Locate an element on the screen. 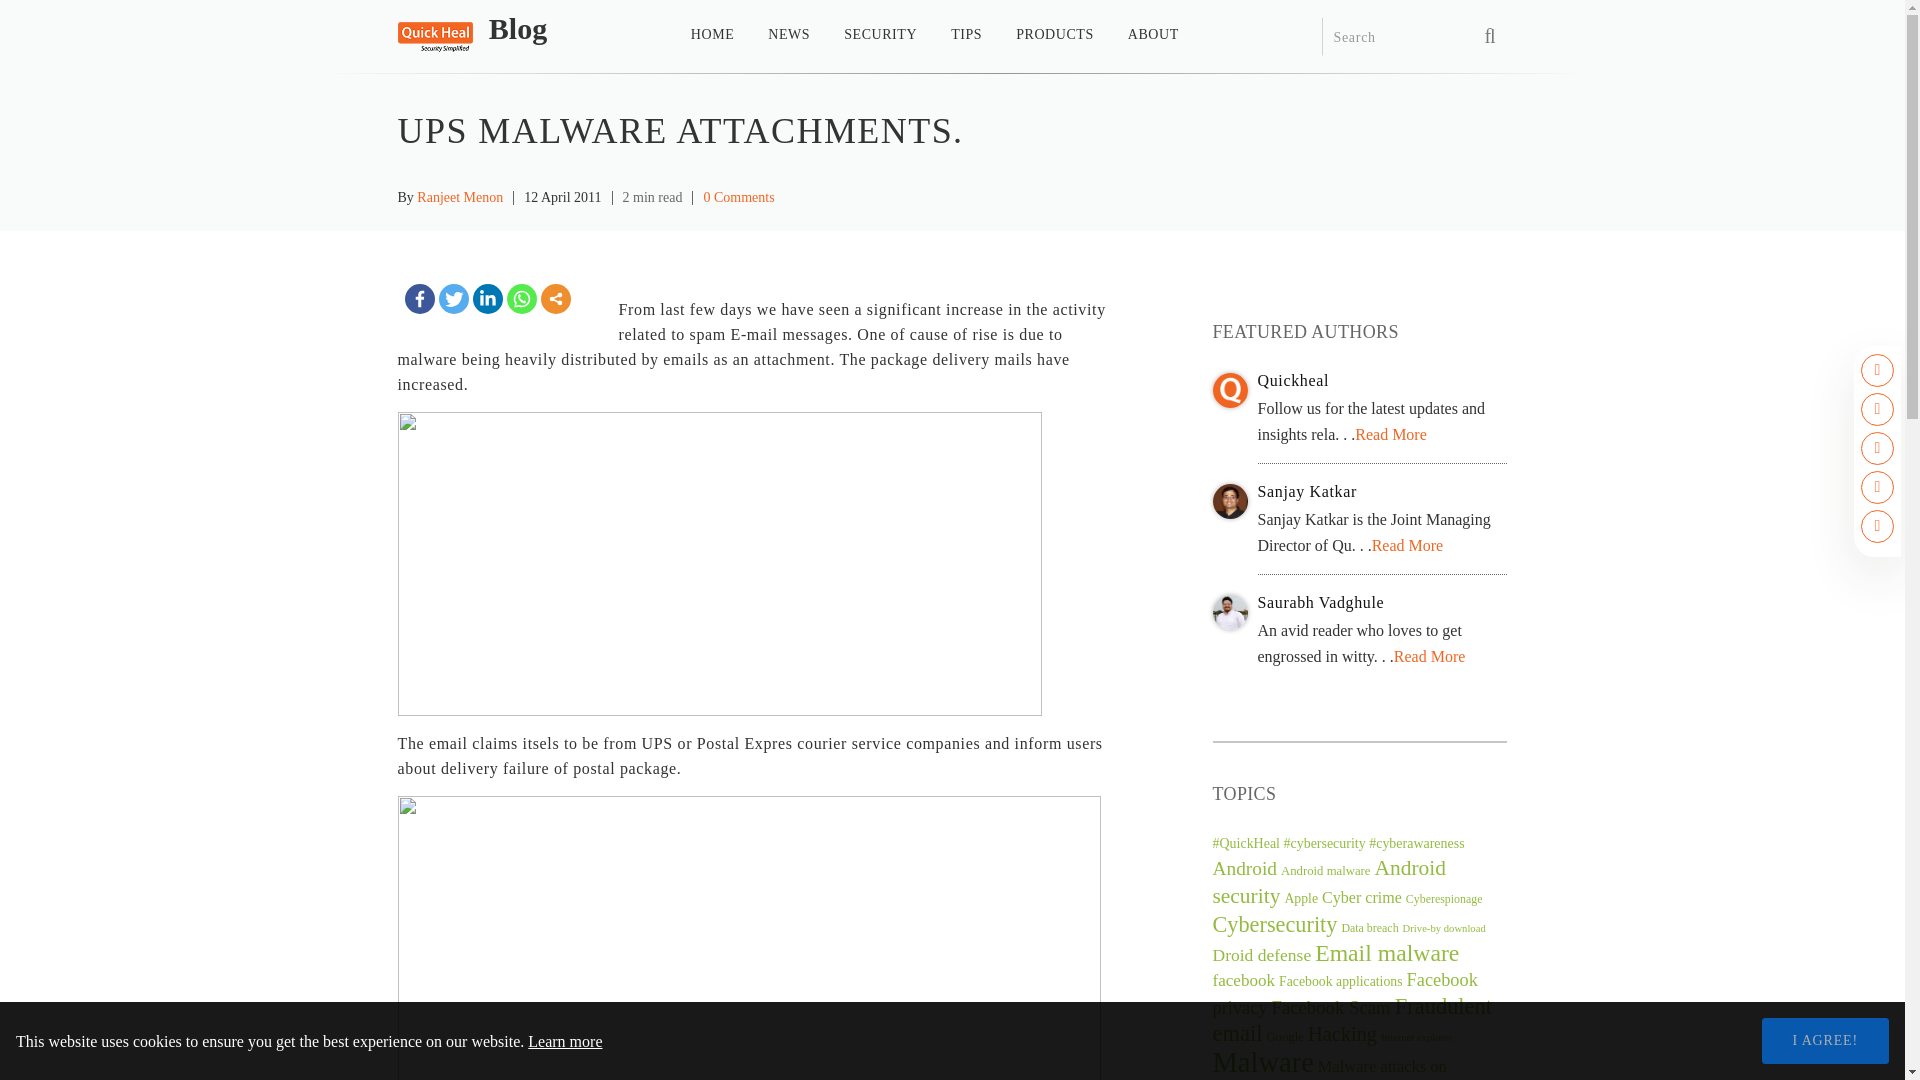 Image resolution: width=1920 pixels, height=1080 pixels. Cybersecurity is located at coordinates (1274, 924).